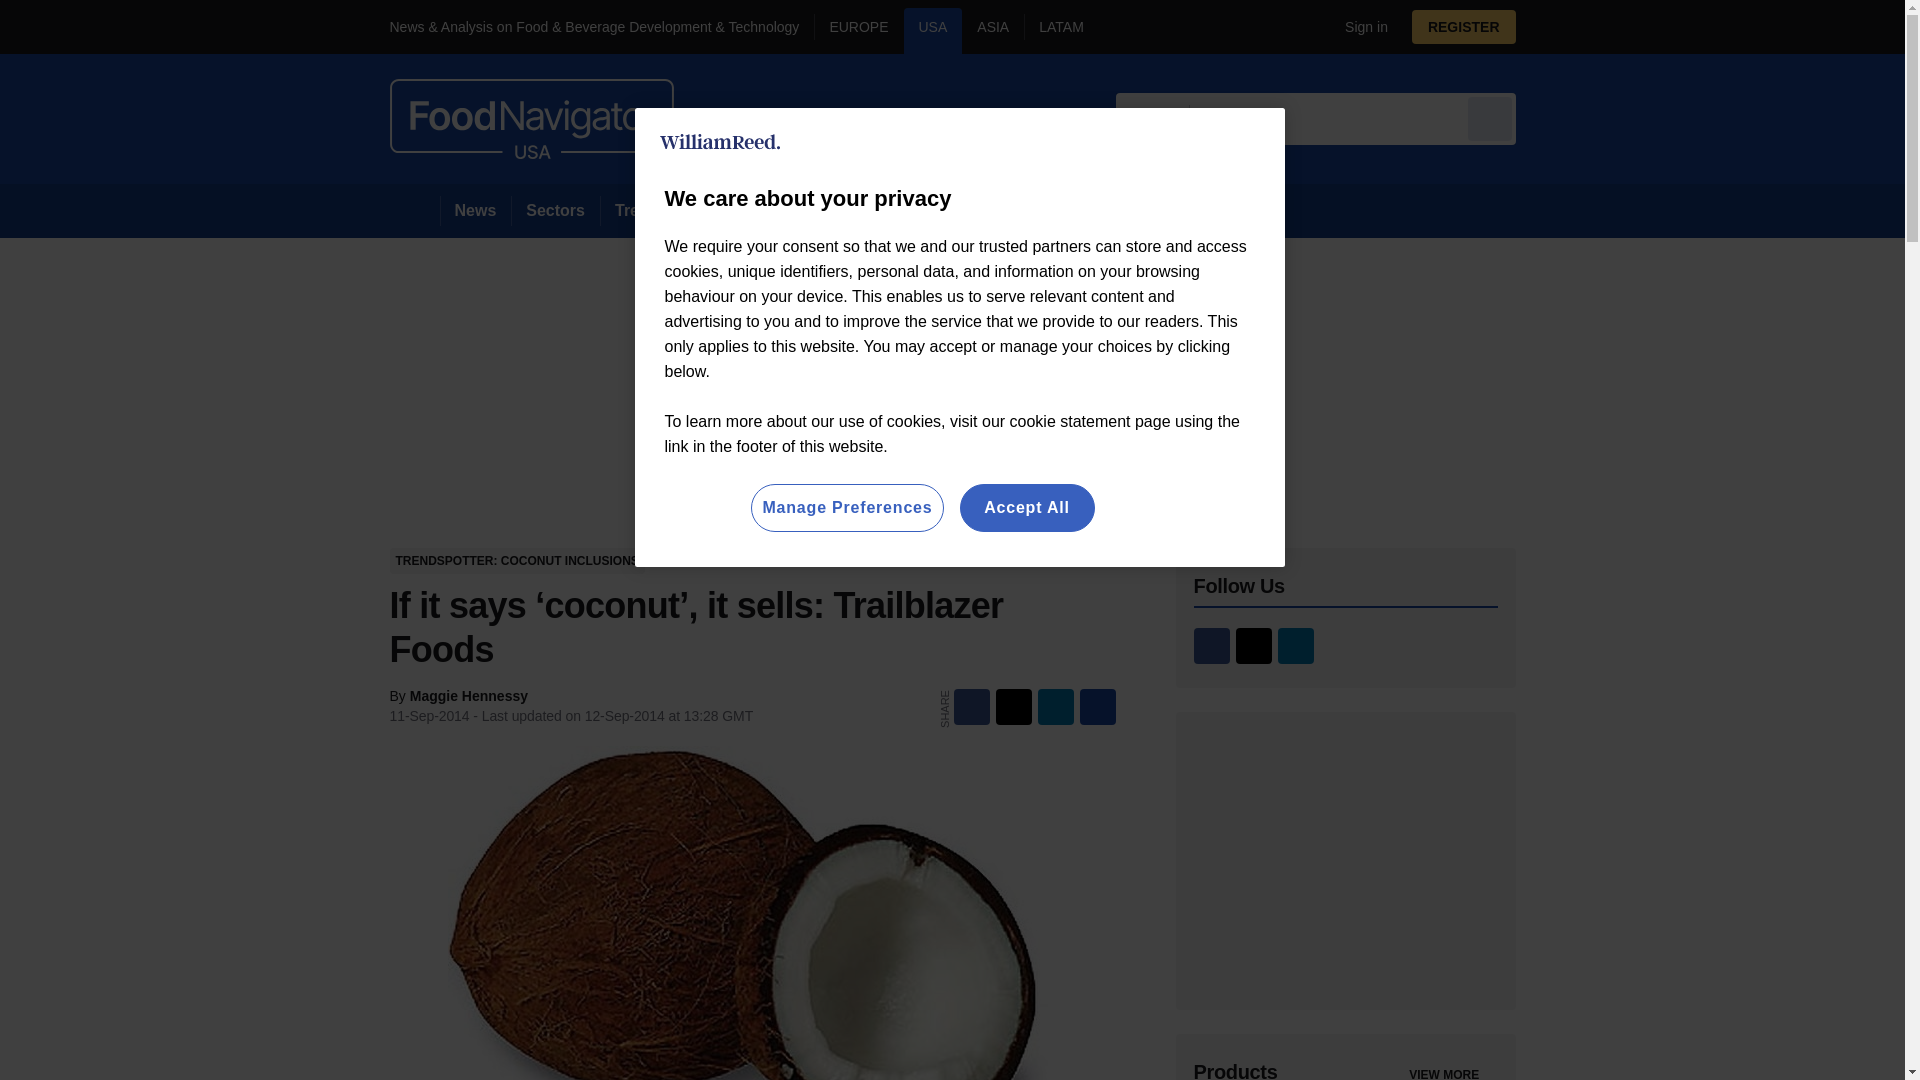  What do you see at coordinates (1470, 26) in the screenshot?
I see `My account` at bounding box center [1470, 26].